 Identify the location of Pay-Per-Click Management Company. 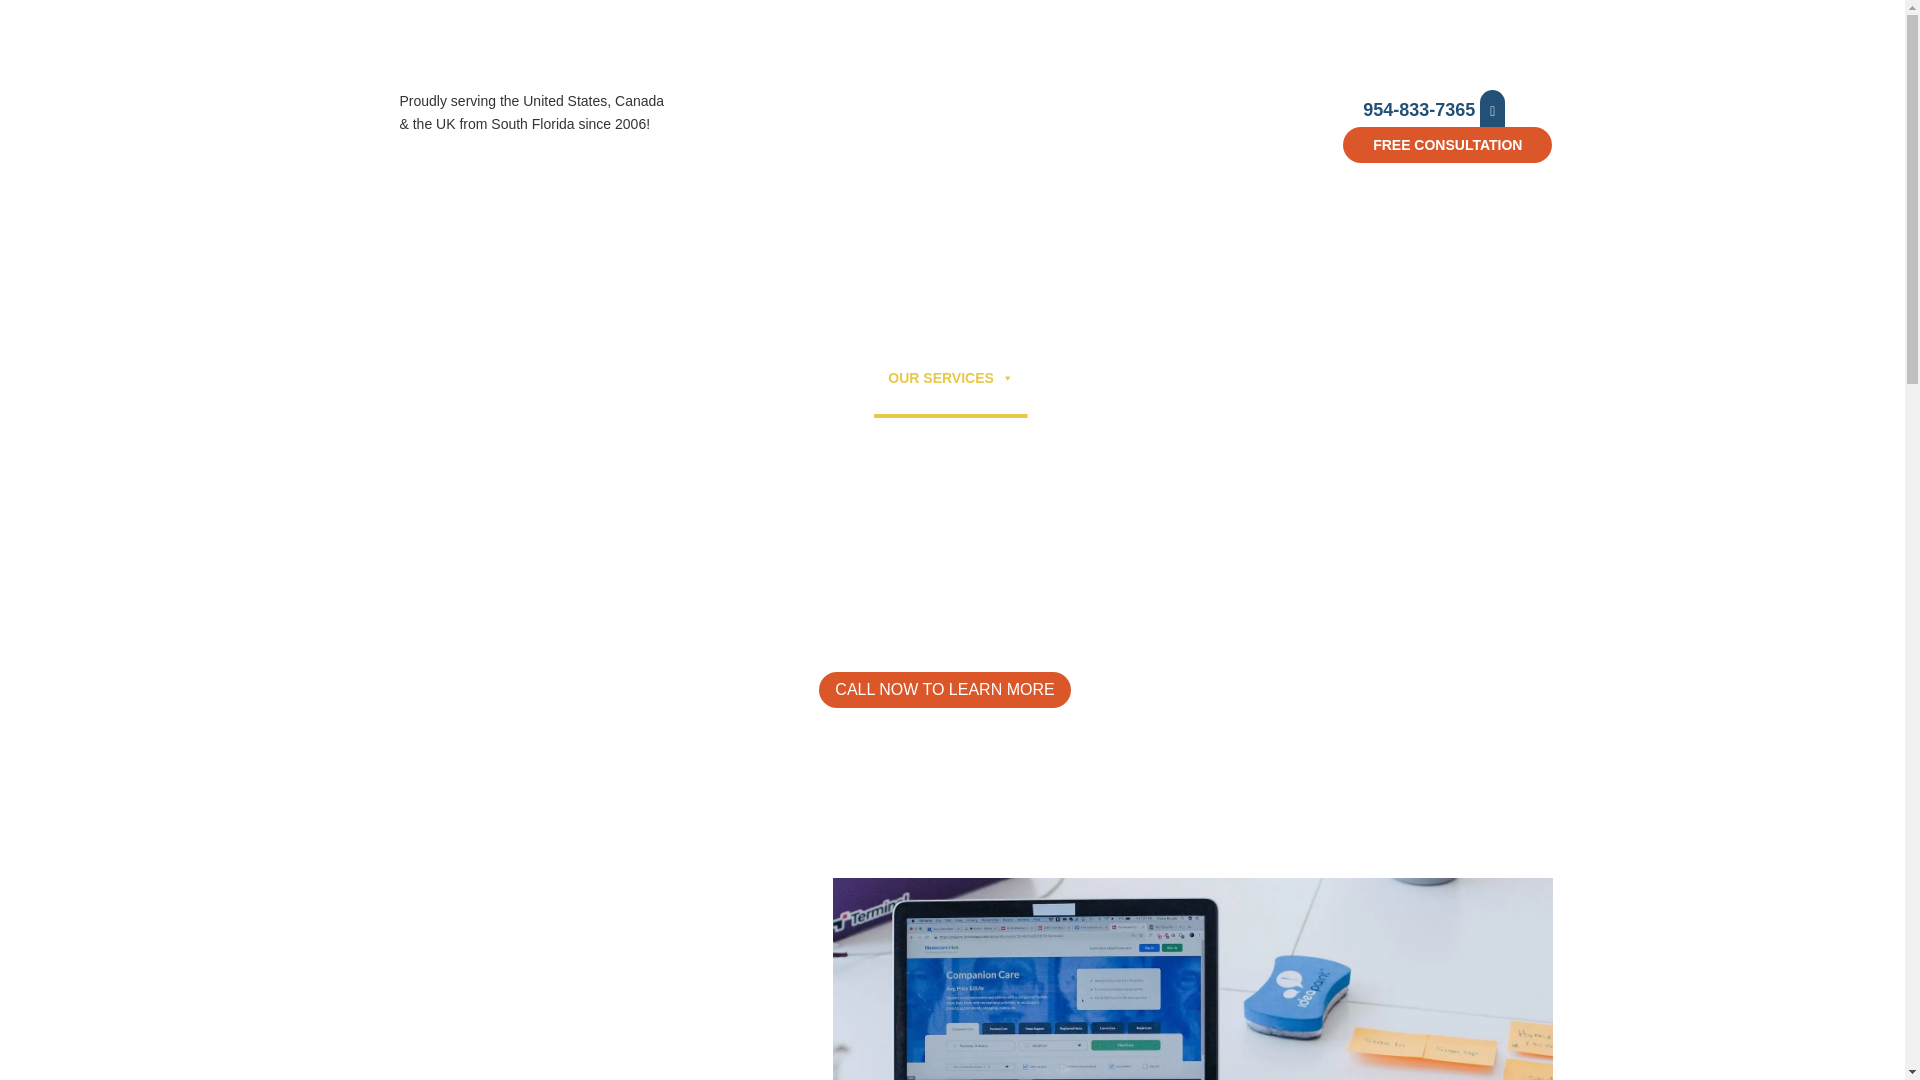
(1191, 979).